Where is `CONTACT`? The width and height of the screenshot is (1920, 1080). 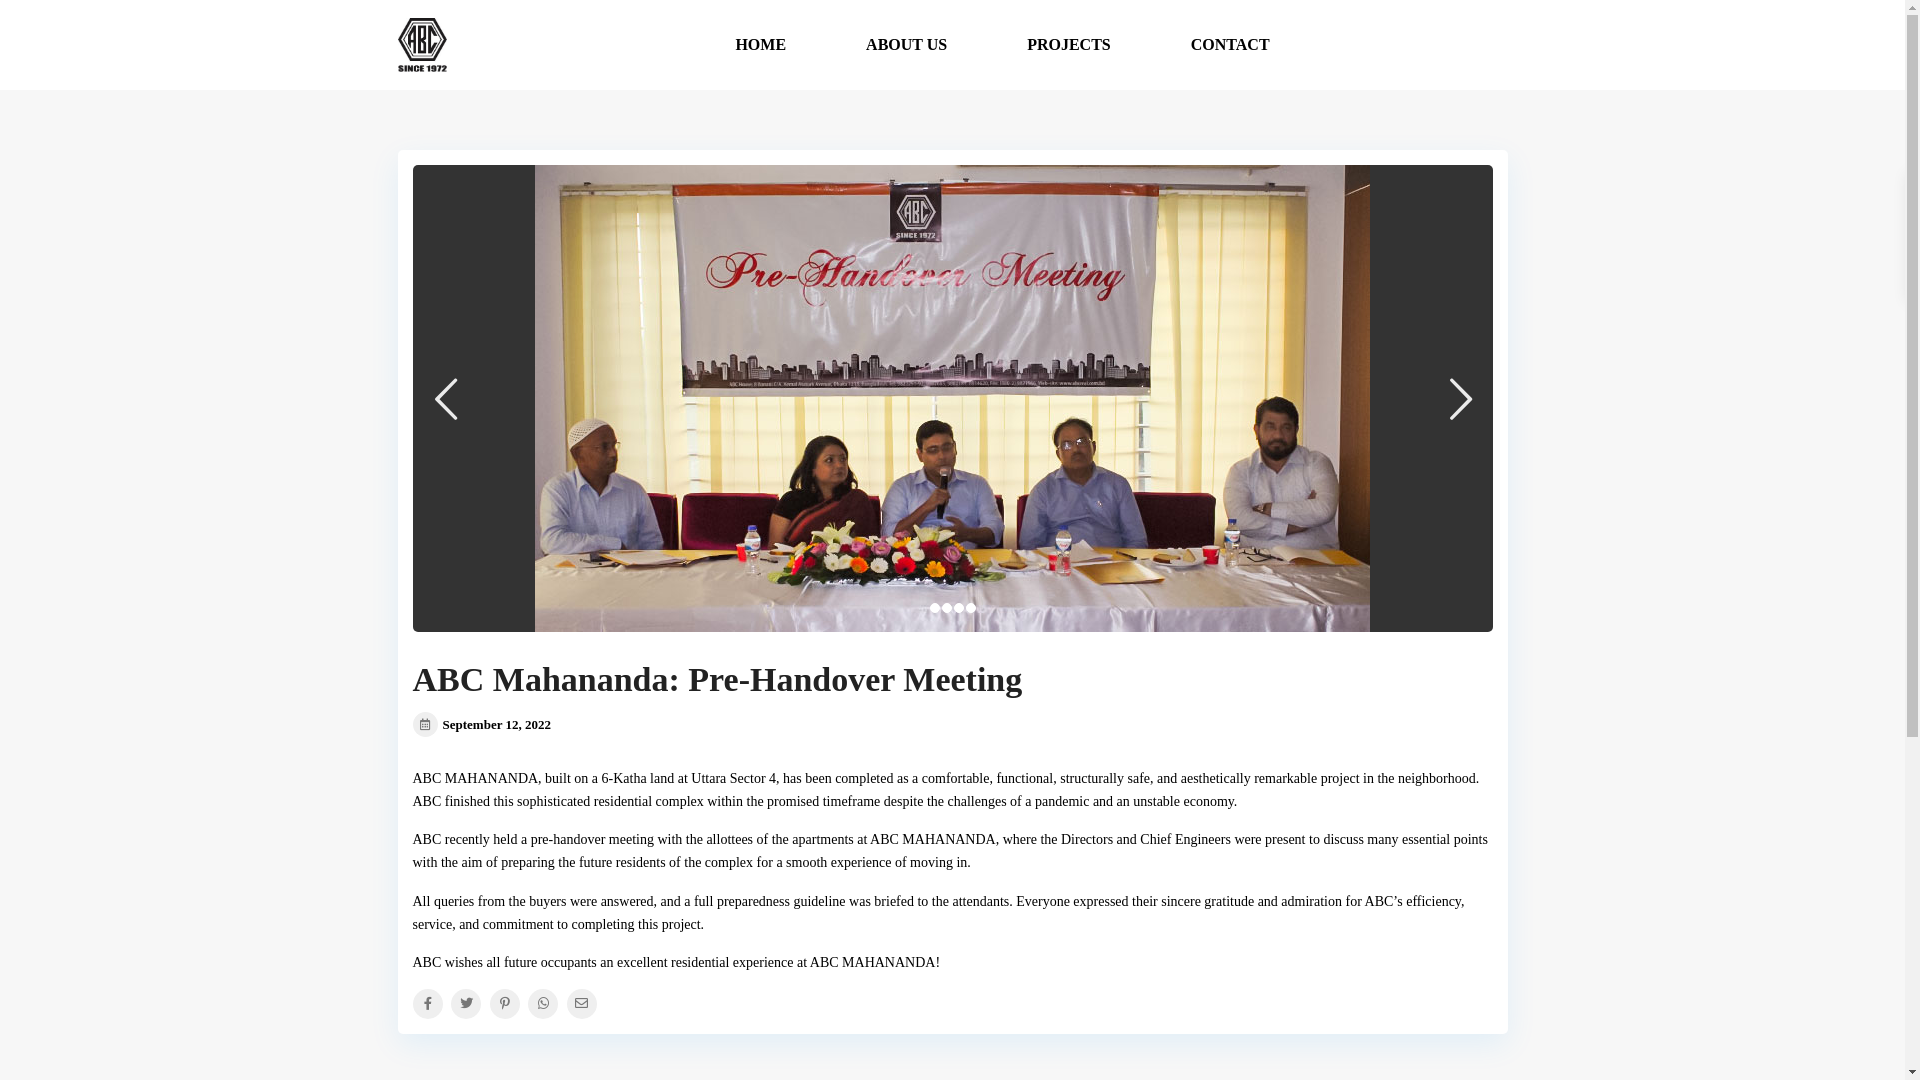 CONTACT is located at coordinates (1230, 45).